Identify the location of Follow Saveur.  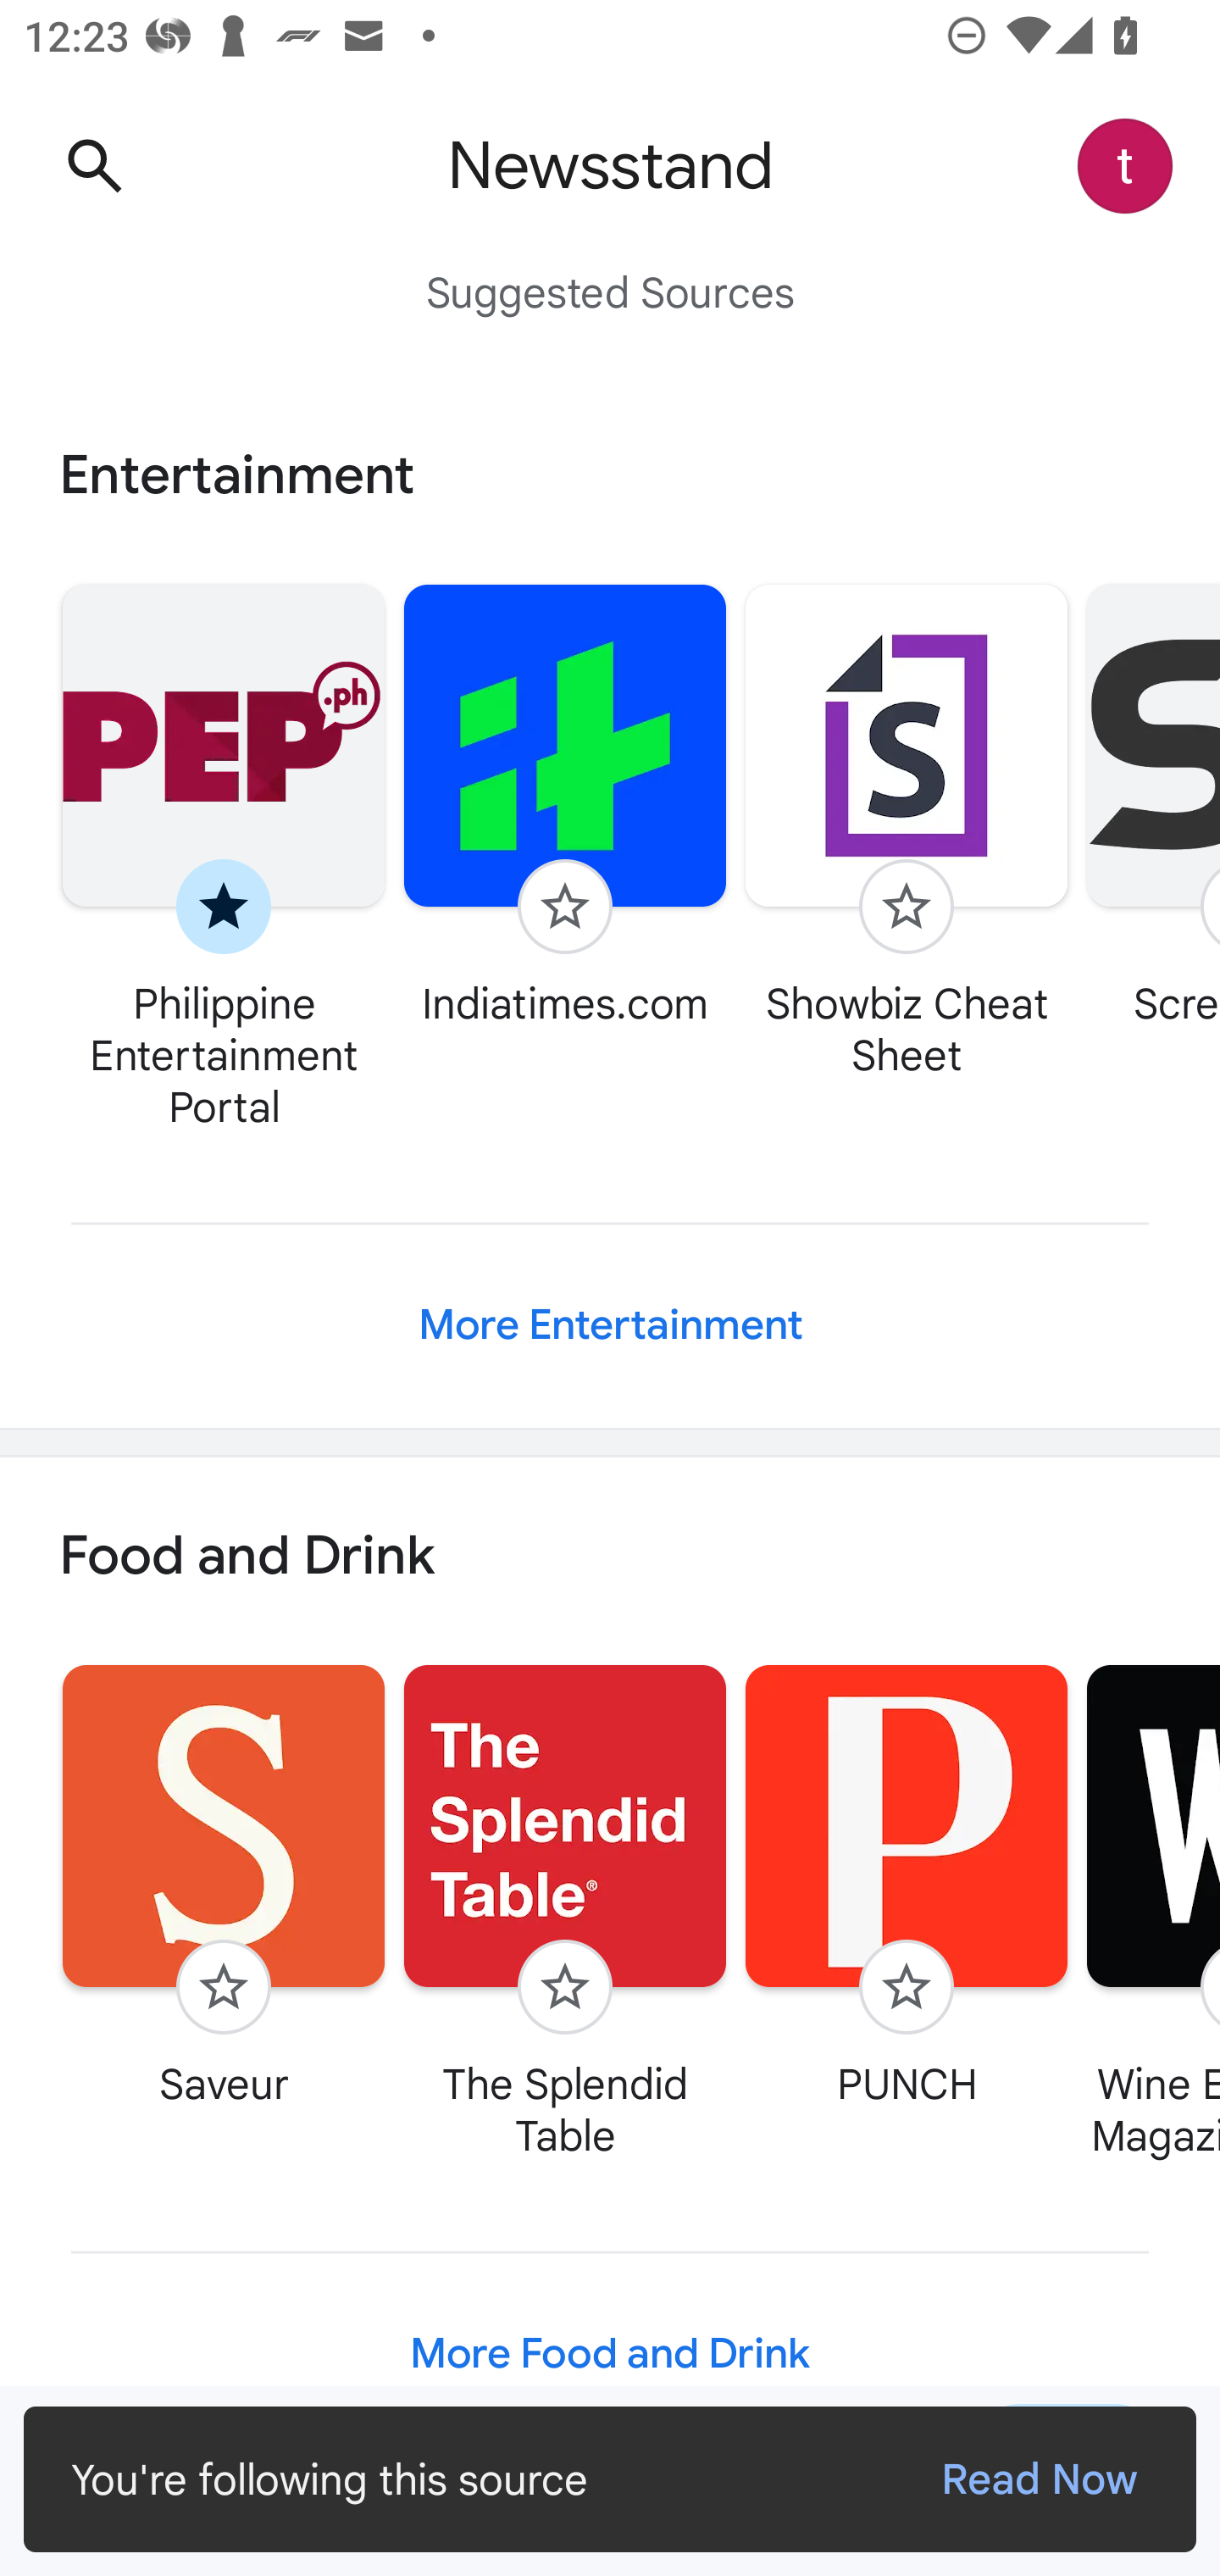
(224, 1885).